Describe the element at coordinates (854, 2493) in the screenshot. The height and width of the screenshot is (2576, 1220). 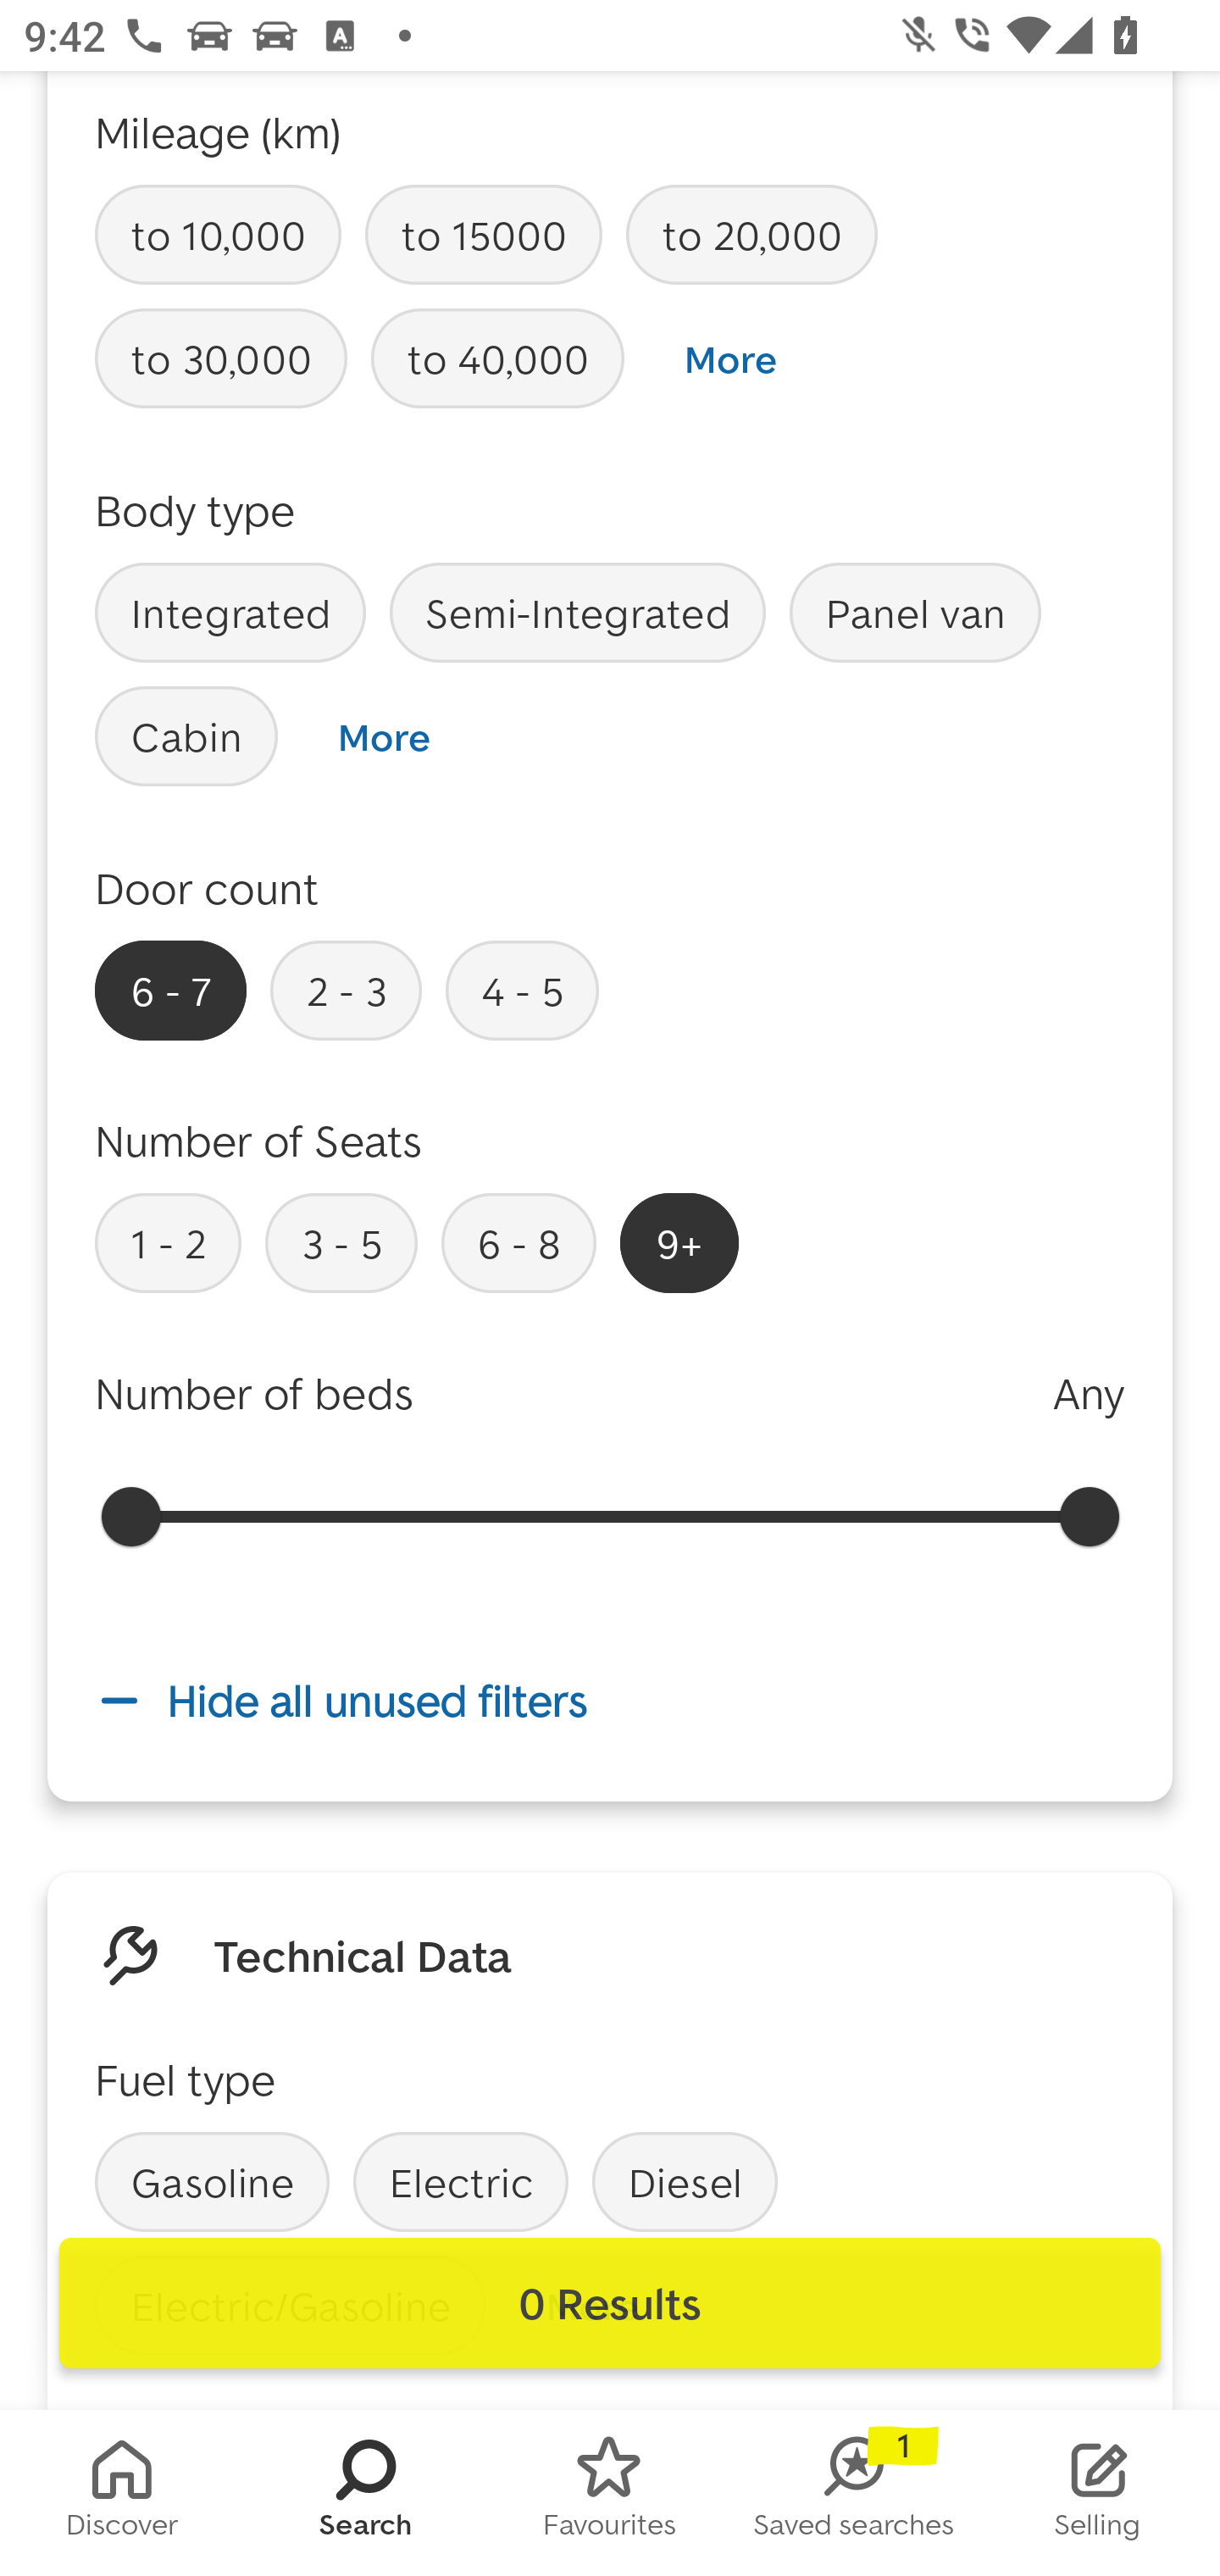
I see `SAVED_SEARCHES Saved searches 1` at that location.